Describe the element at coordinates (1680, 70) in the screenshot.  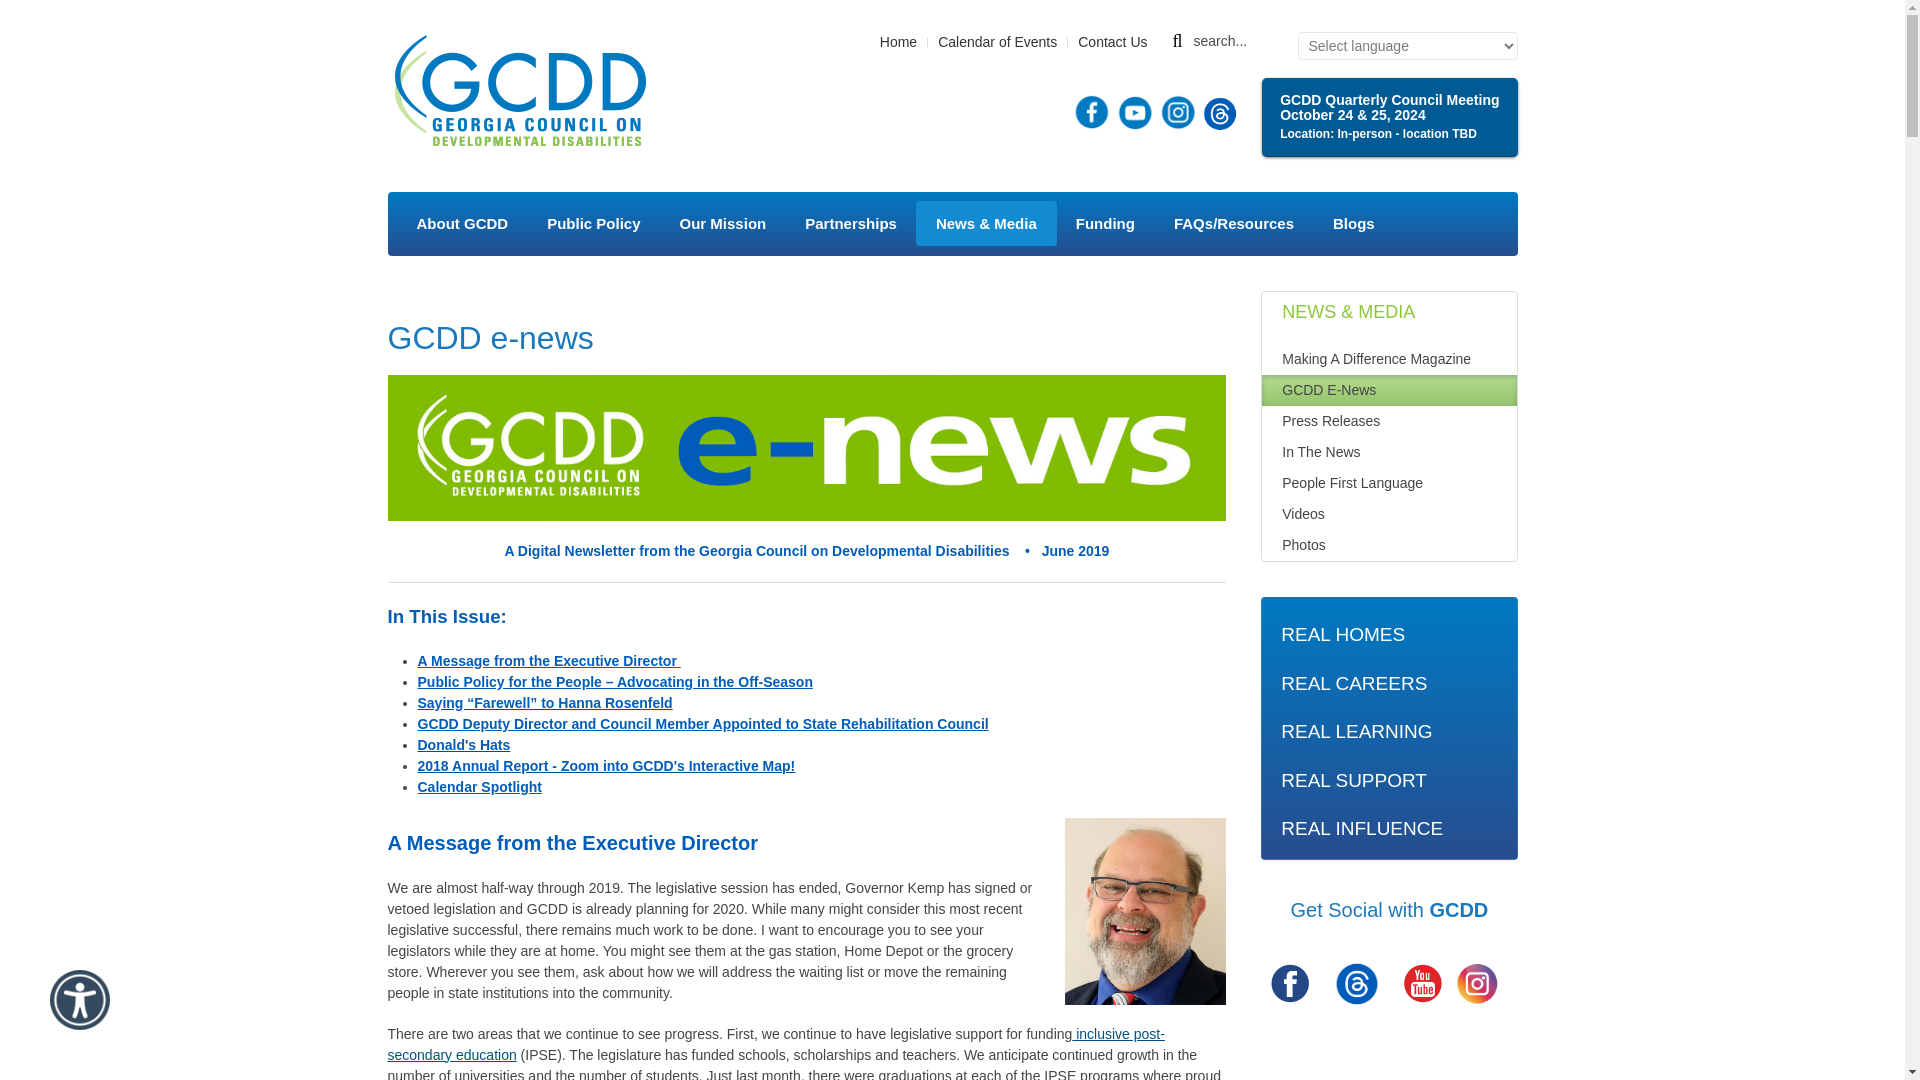
I see `JUMP TO NAVIGATION` at that location.